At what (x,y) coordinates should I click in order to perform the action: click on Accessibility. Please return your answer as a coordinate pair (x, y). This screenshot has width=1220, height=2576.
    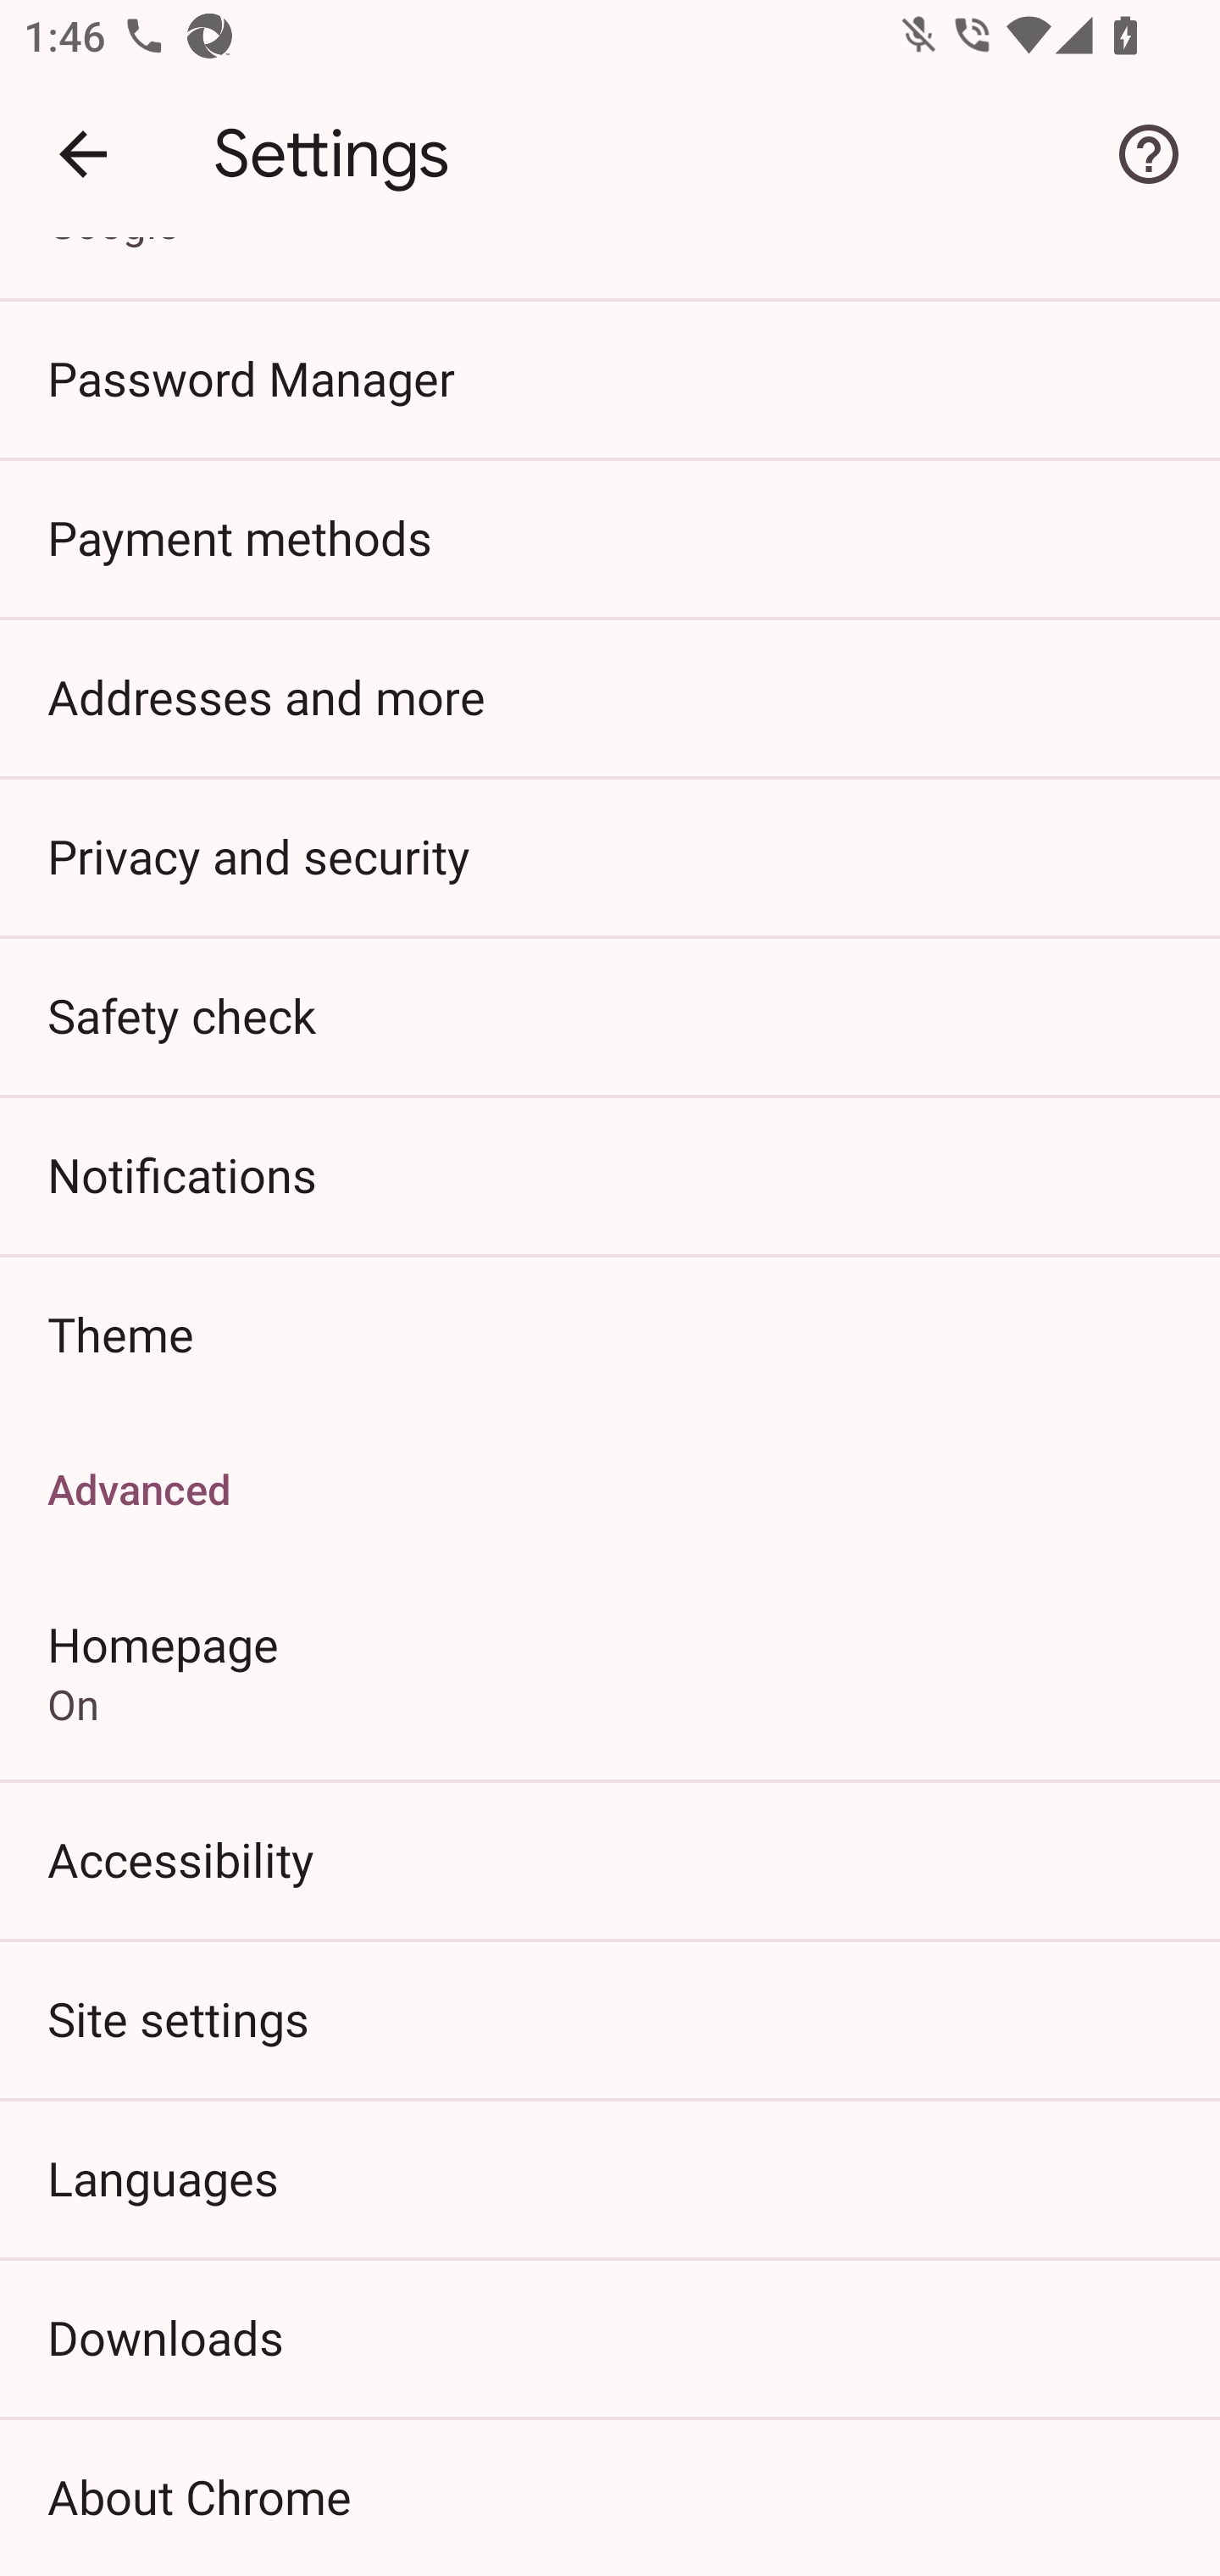
    Looking at the image, I should click on (610, 1859).